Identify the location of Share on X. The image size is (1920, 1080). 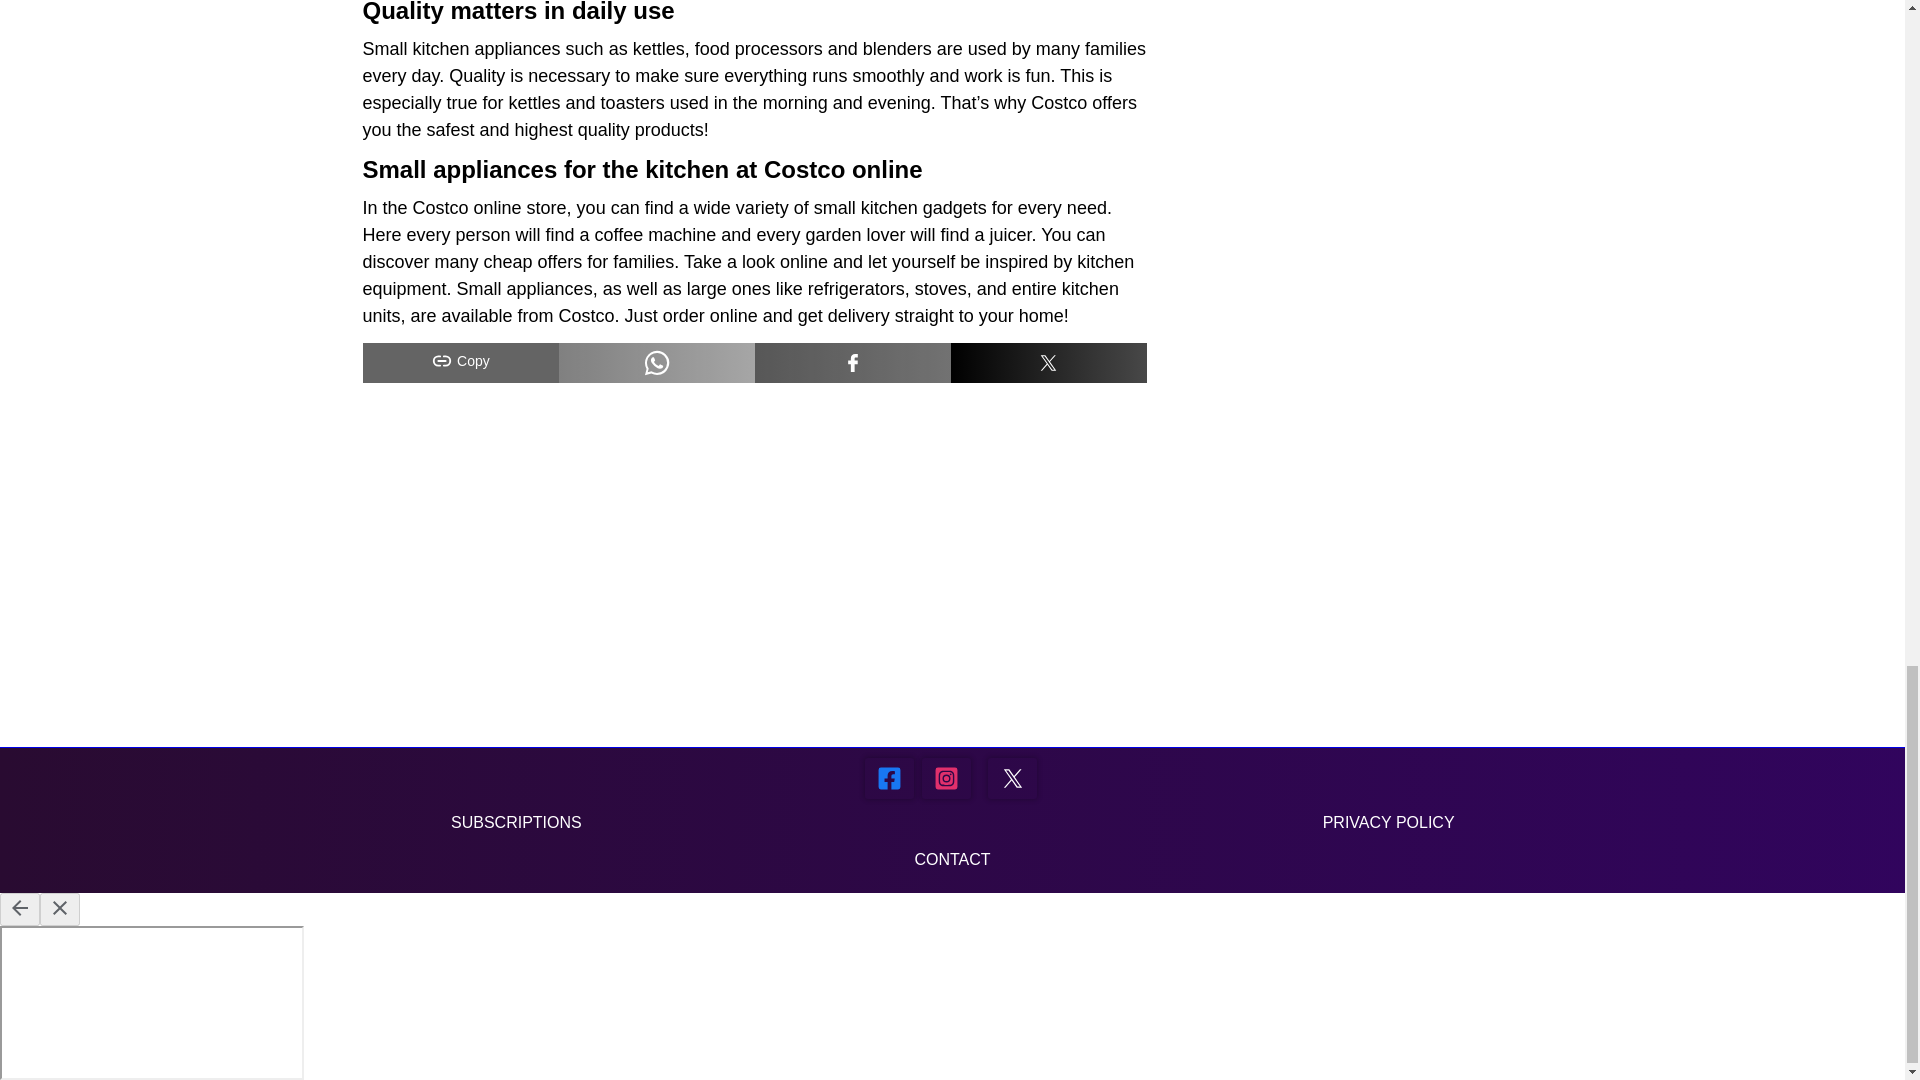
(1048, 363).